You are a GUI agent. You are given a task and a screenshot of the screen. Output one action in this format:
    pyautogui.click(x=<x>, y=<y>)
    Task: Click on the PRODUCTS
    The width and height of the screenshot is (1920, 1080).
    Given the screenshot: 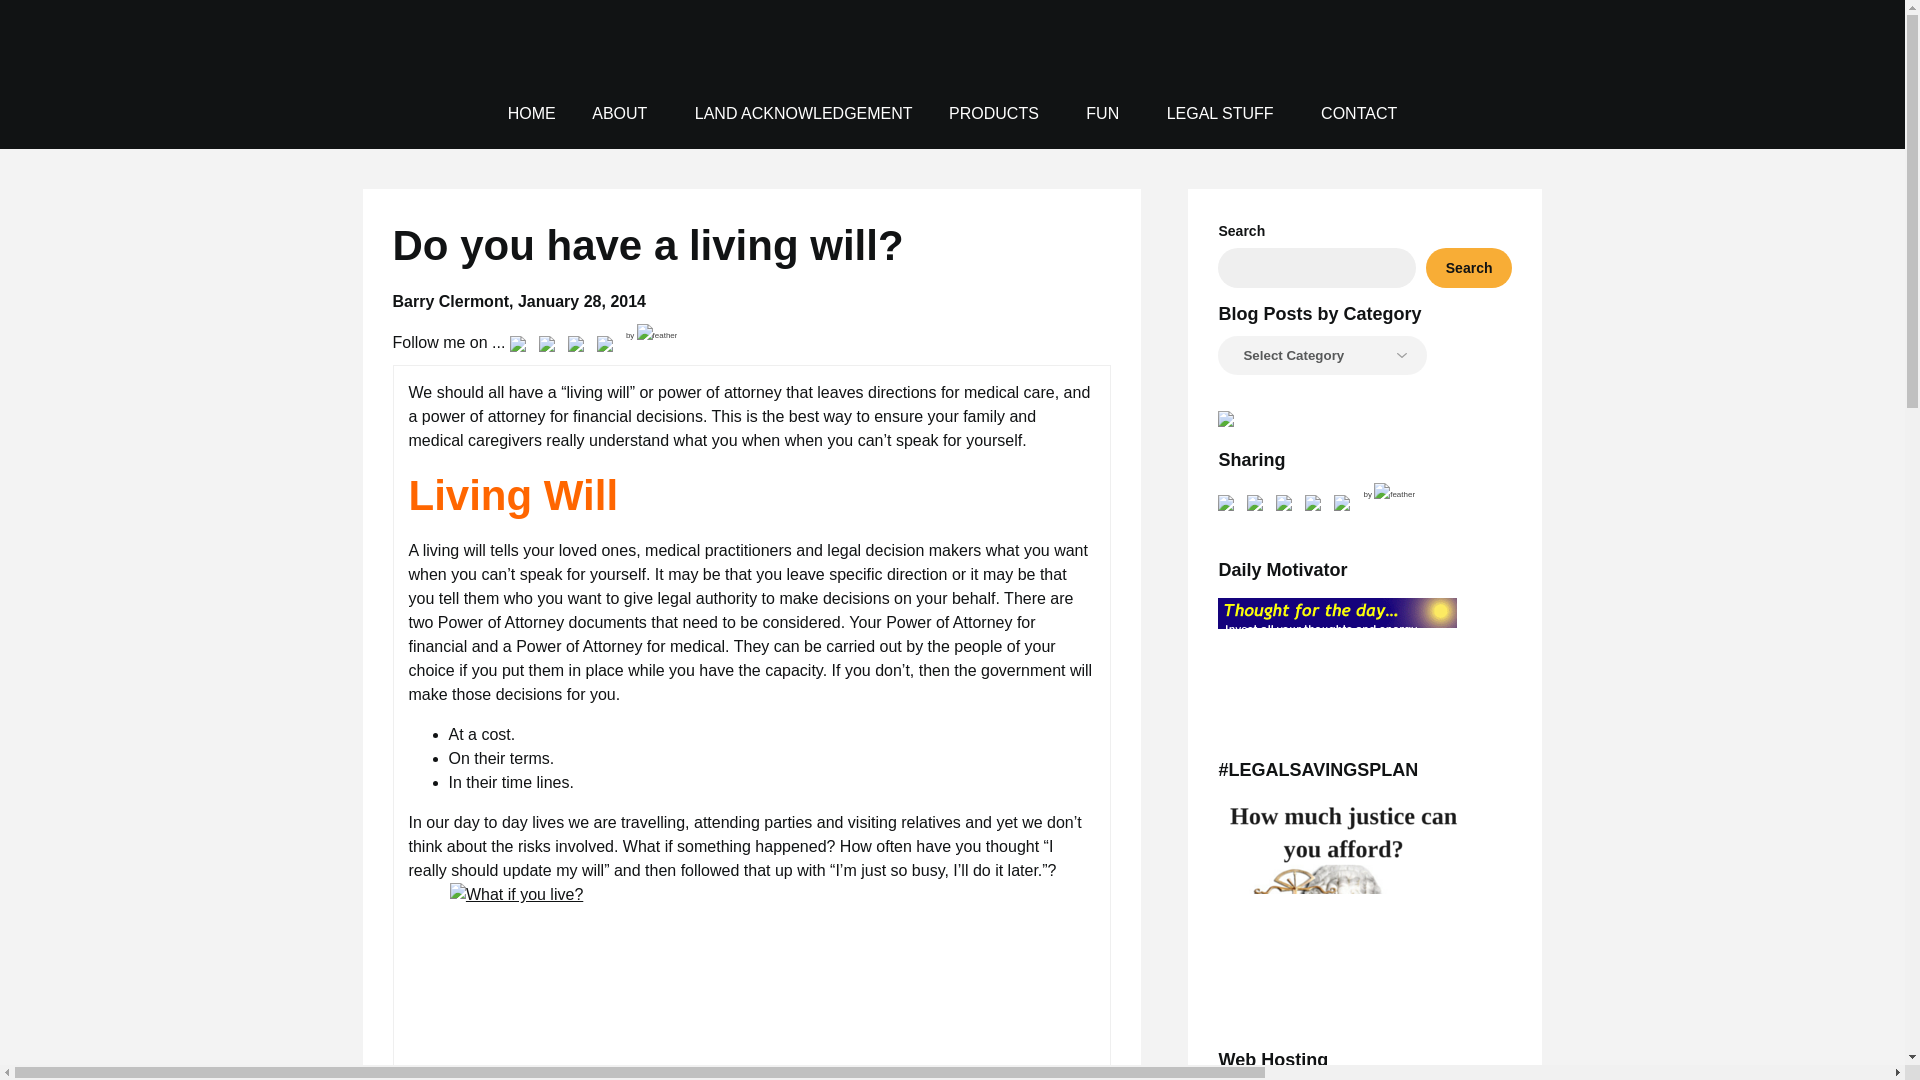 What is the action you would take?
    pyautogui.click(x=994, y=114)
    